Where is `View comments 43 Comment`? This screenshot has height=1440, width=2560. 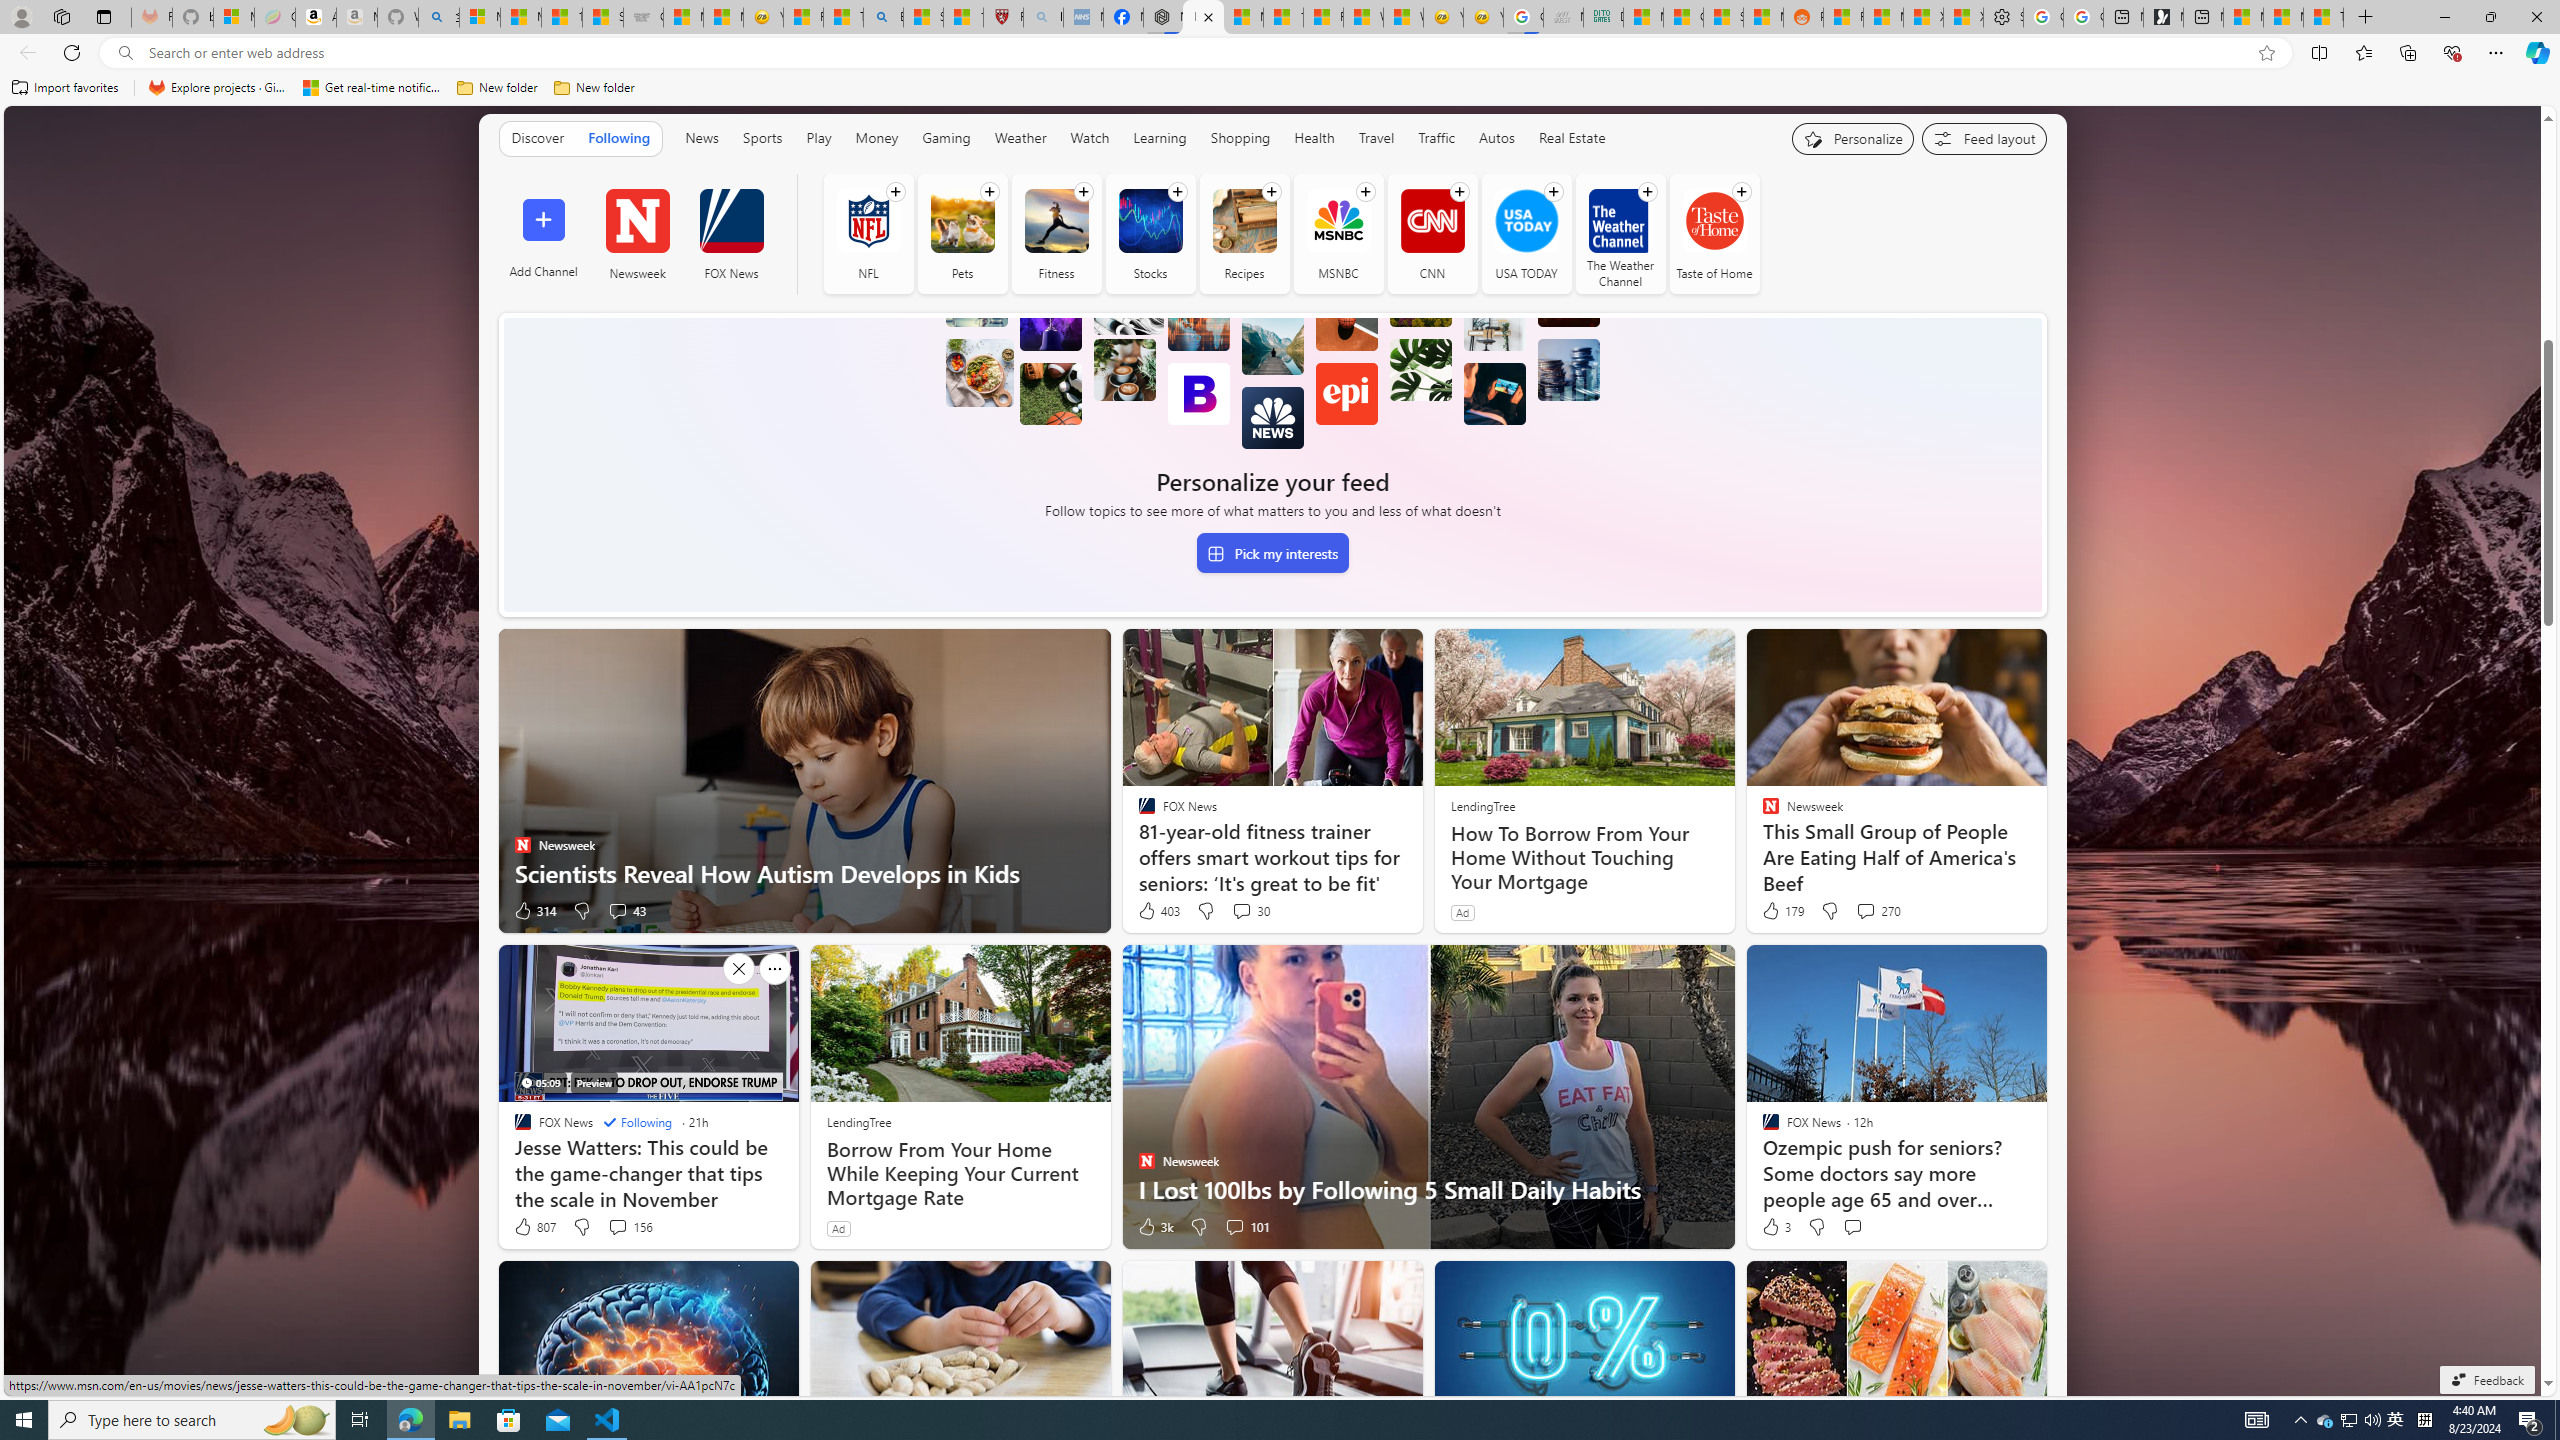 View comments 43 Comment is located at coordinates (626, 910).